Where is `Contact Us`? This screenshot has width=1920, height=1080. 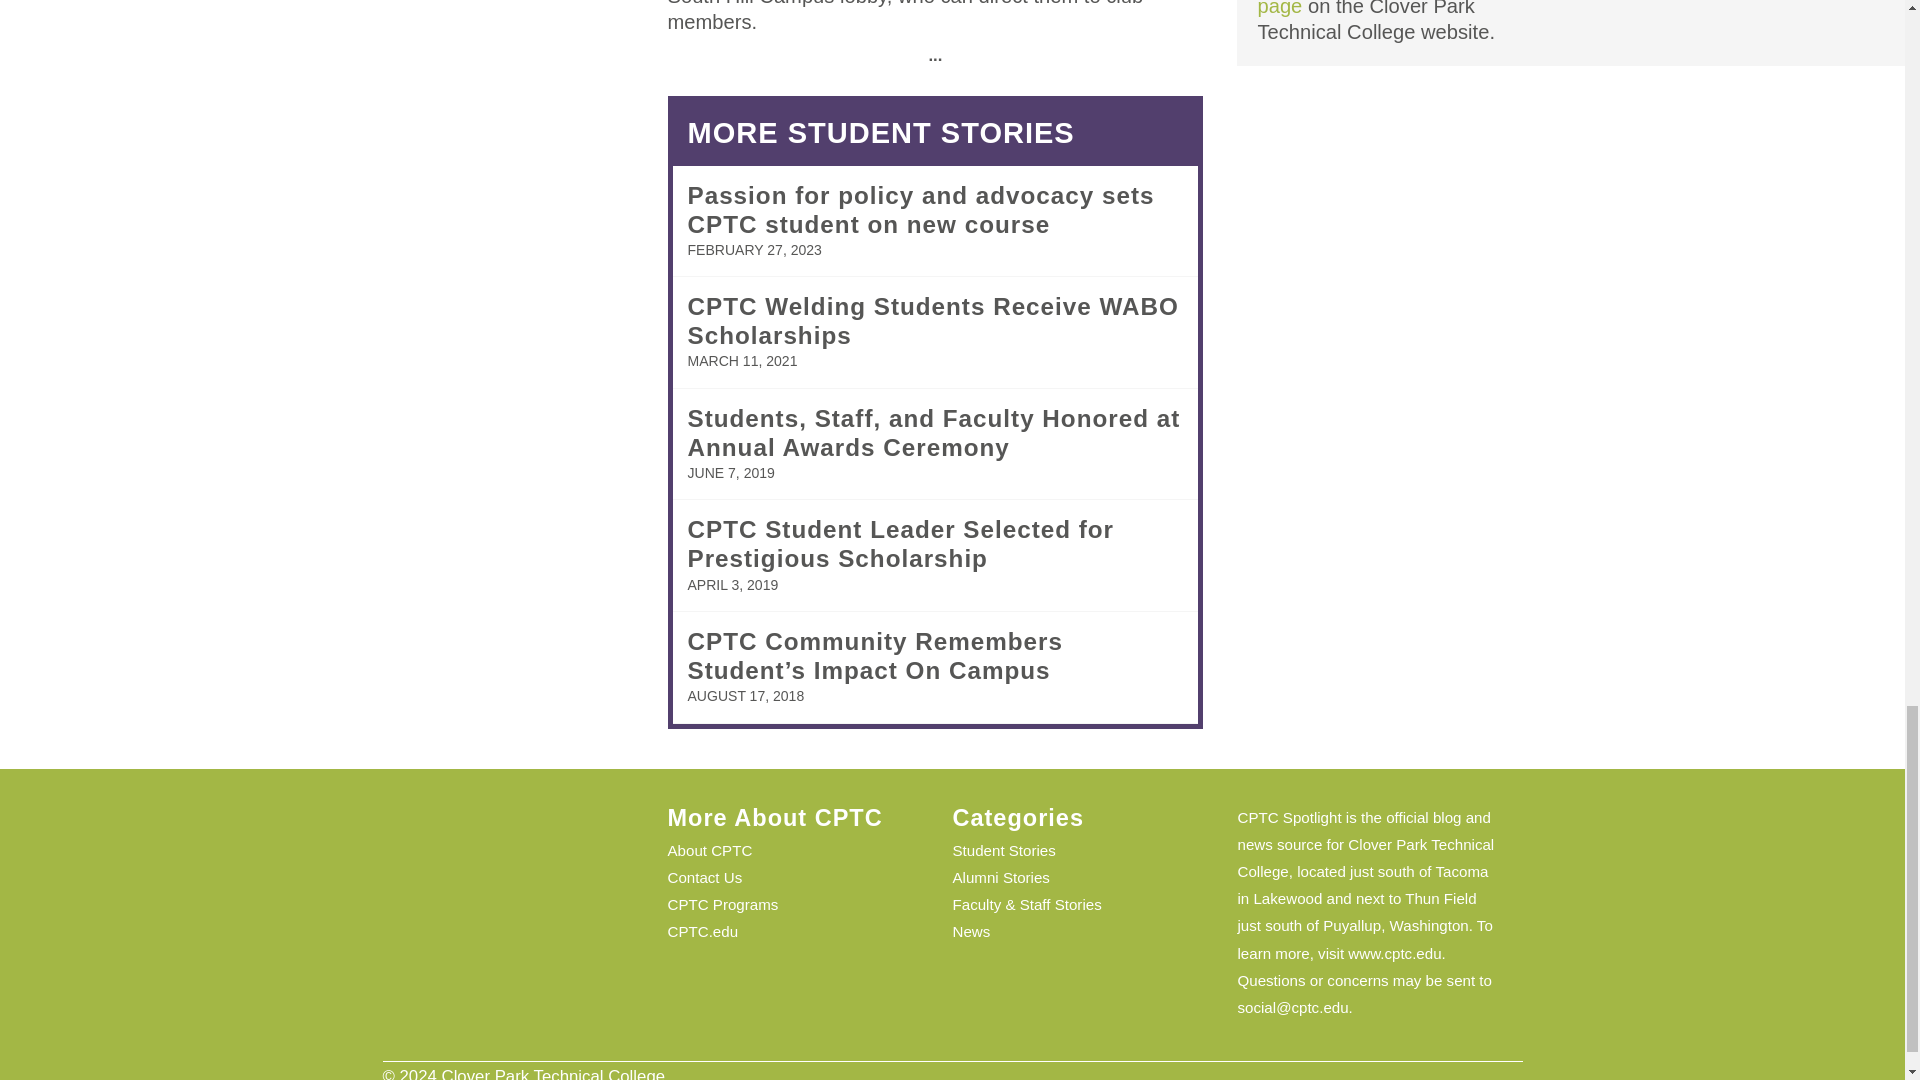
Contact Us is located at coordinates (706, 877).